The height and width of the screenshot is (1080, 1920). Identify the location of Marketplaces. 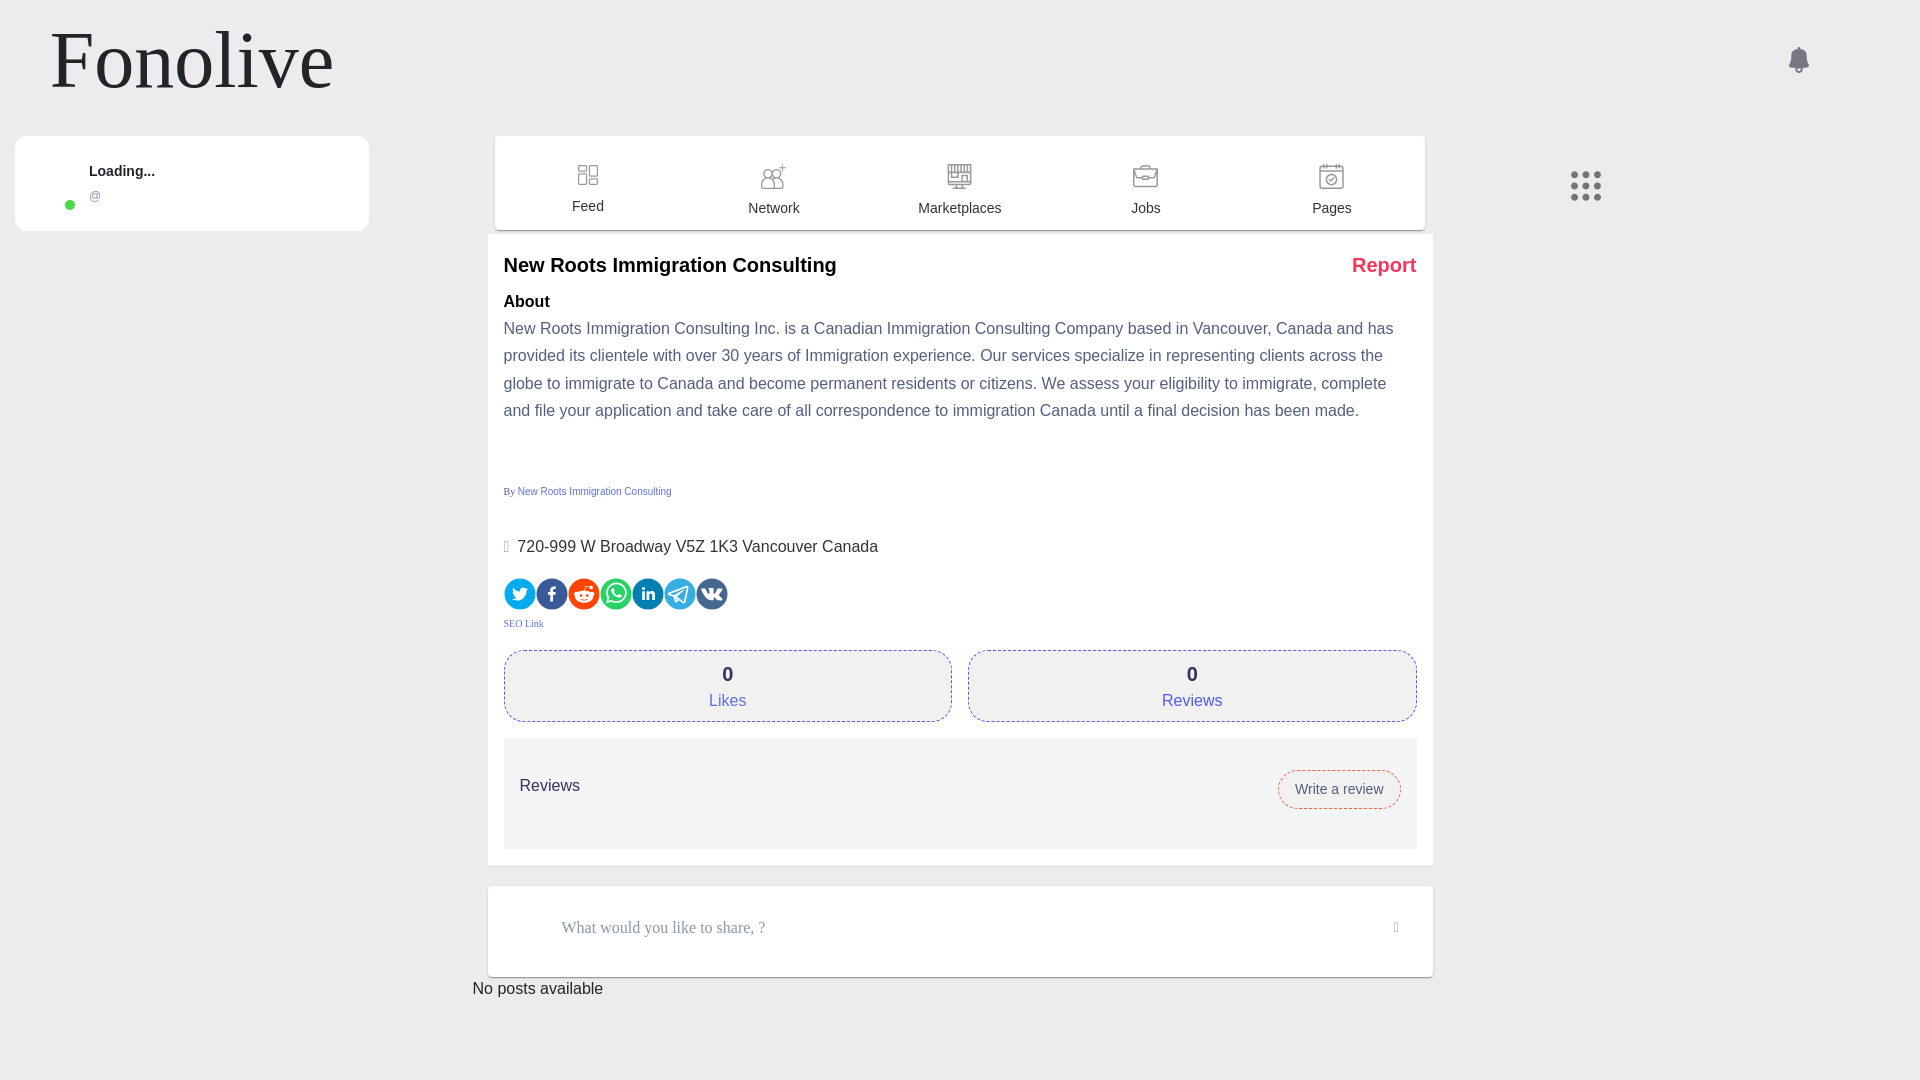
(958, 228).